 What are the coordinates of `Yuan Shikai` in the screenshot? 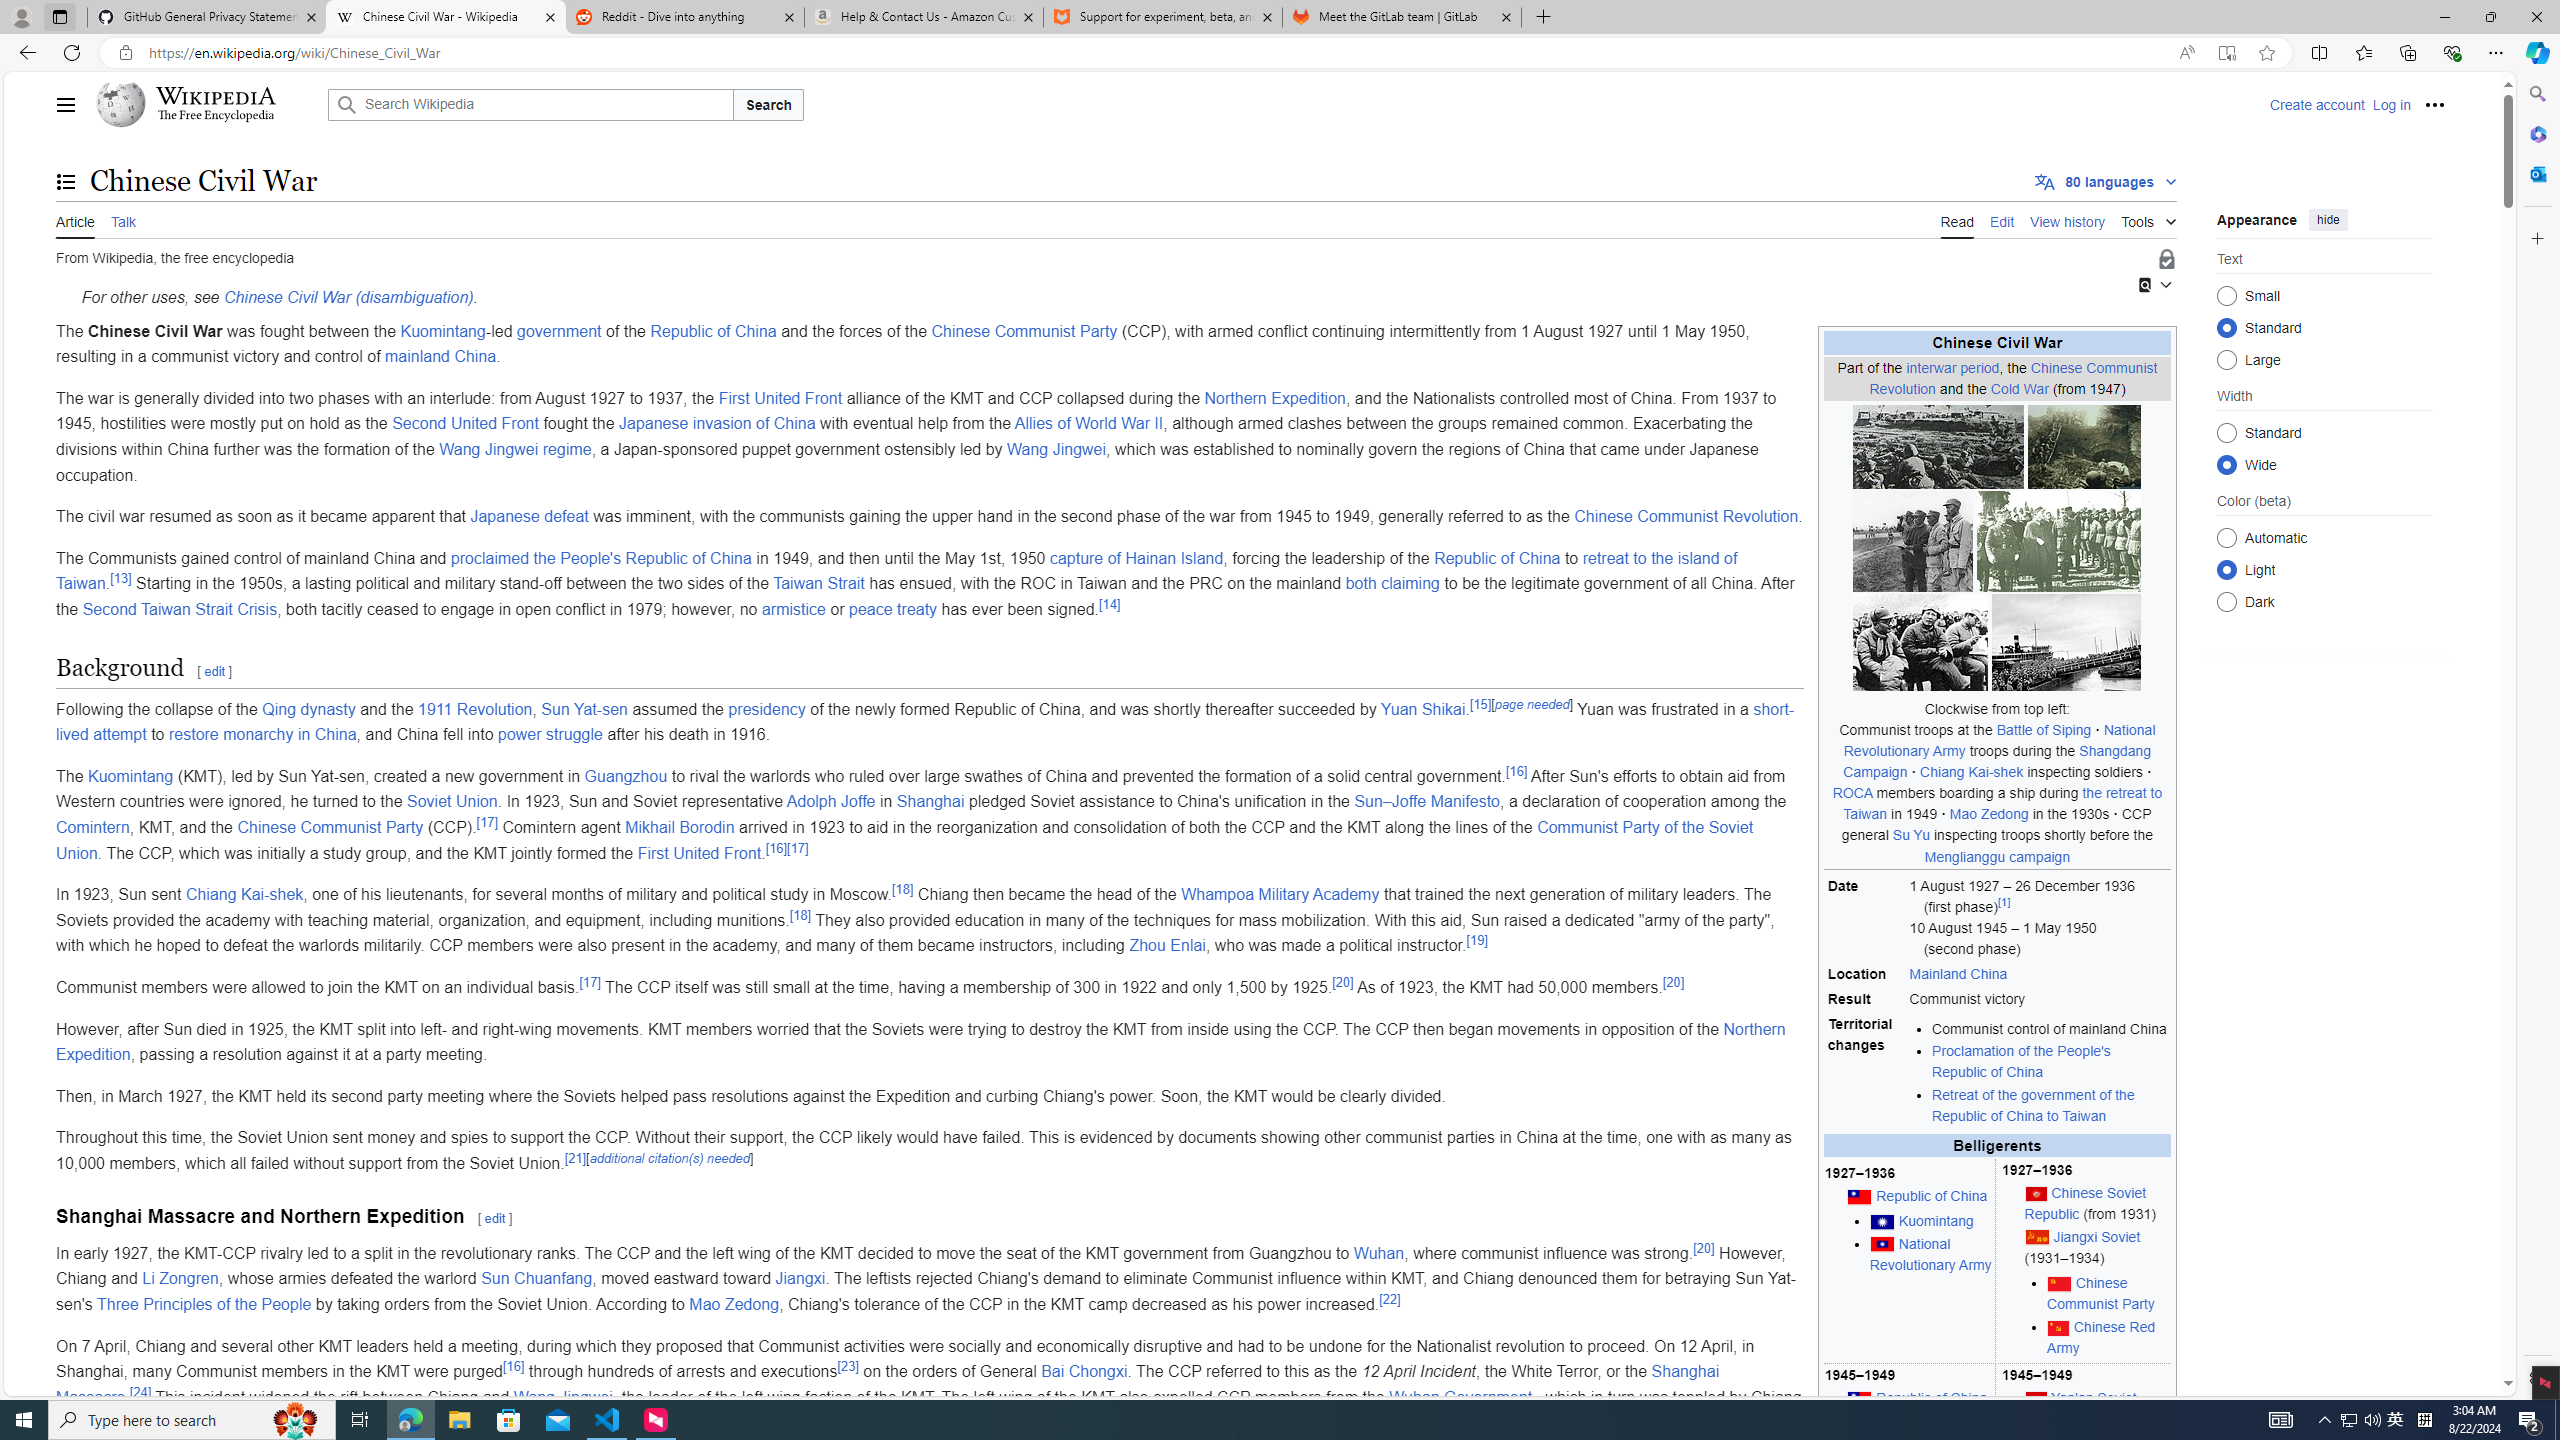 It's located at (1422, 708).